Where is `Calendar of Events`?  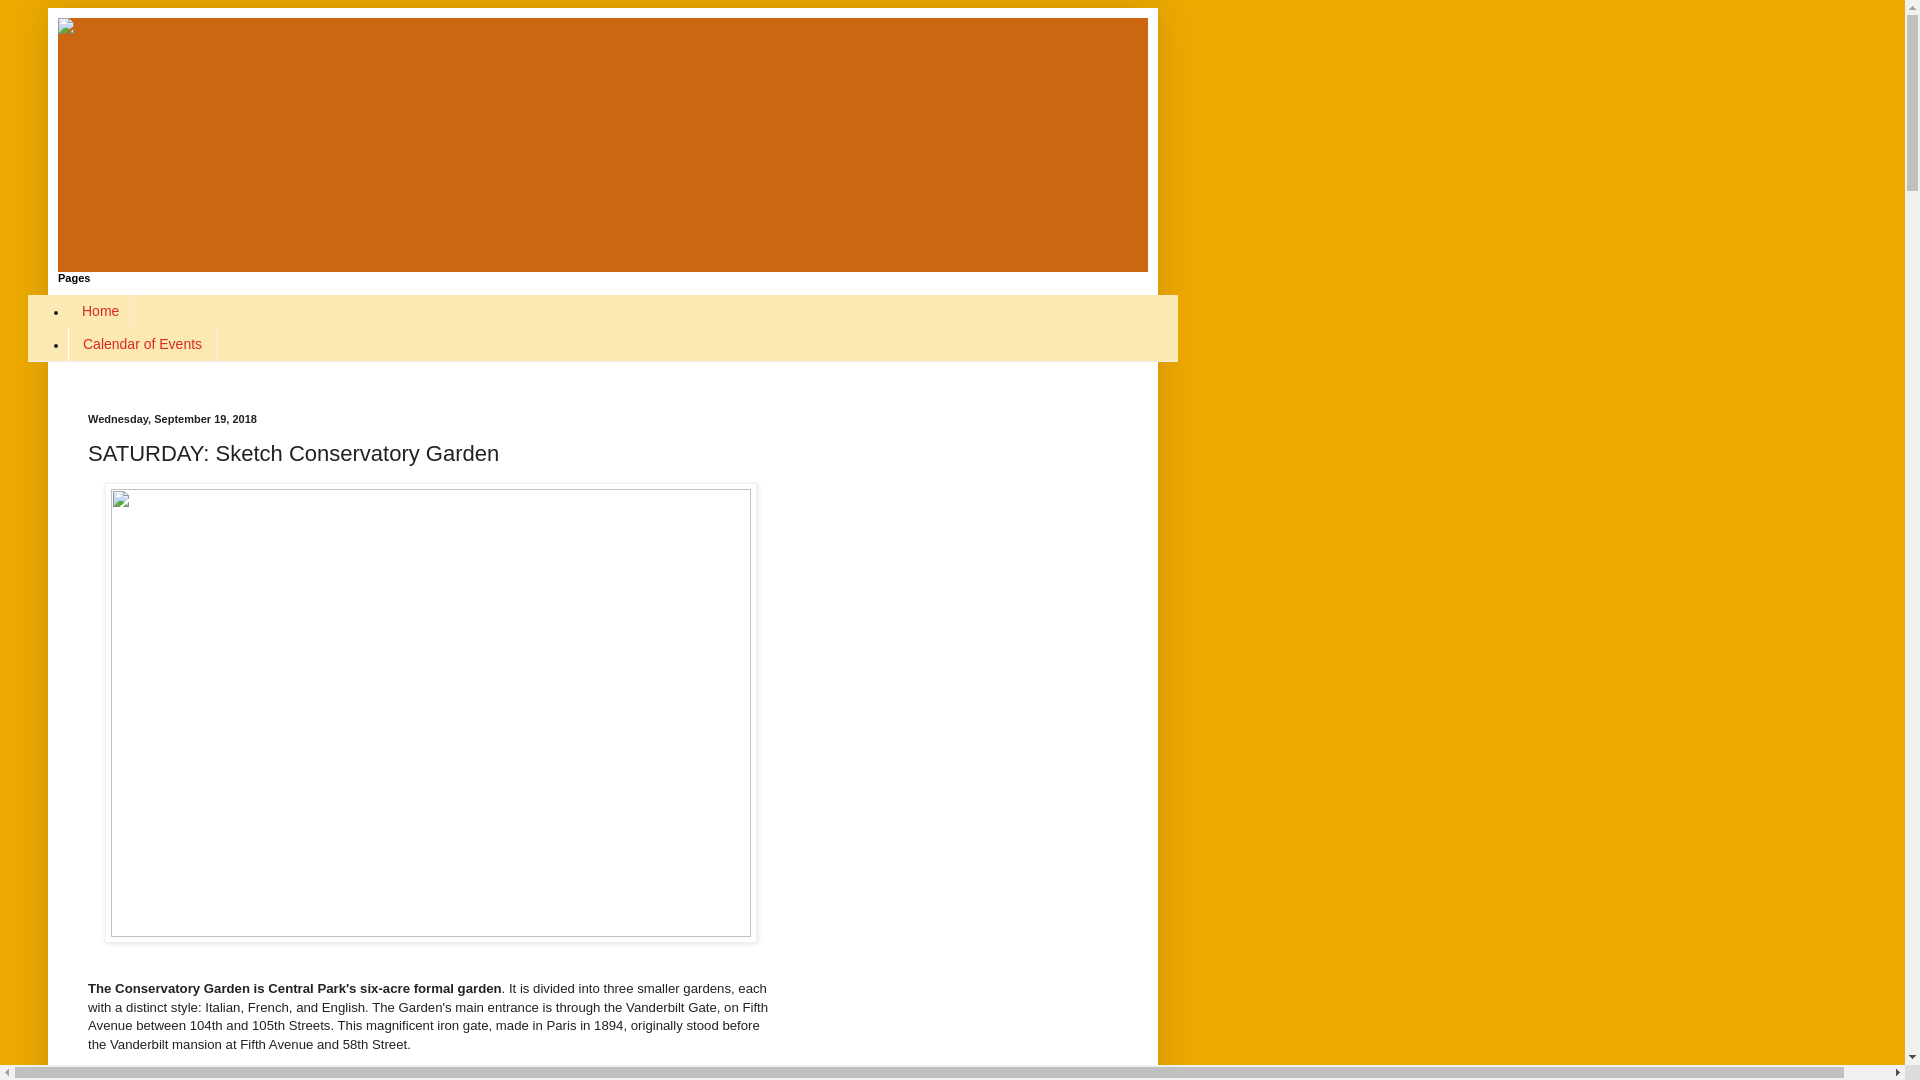 Calendar of Events is located at coordinates (142, 344).